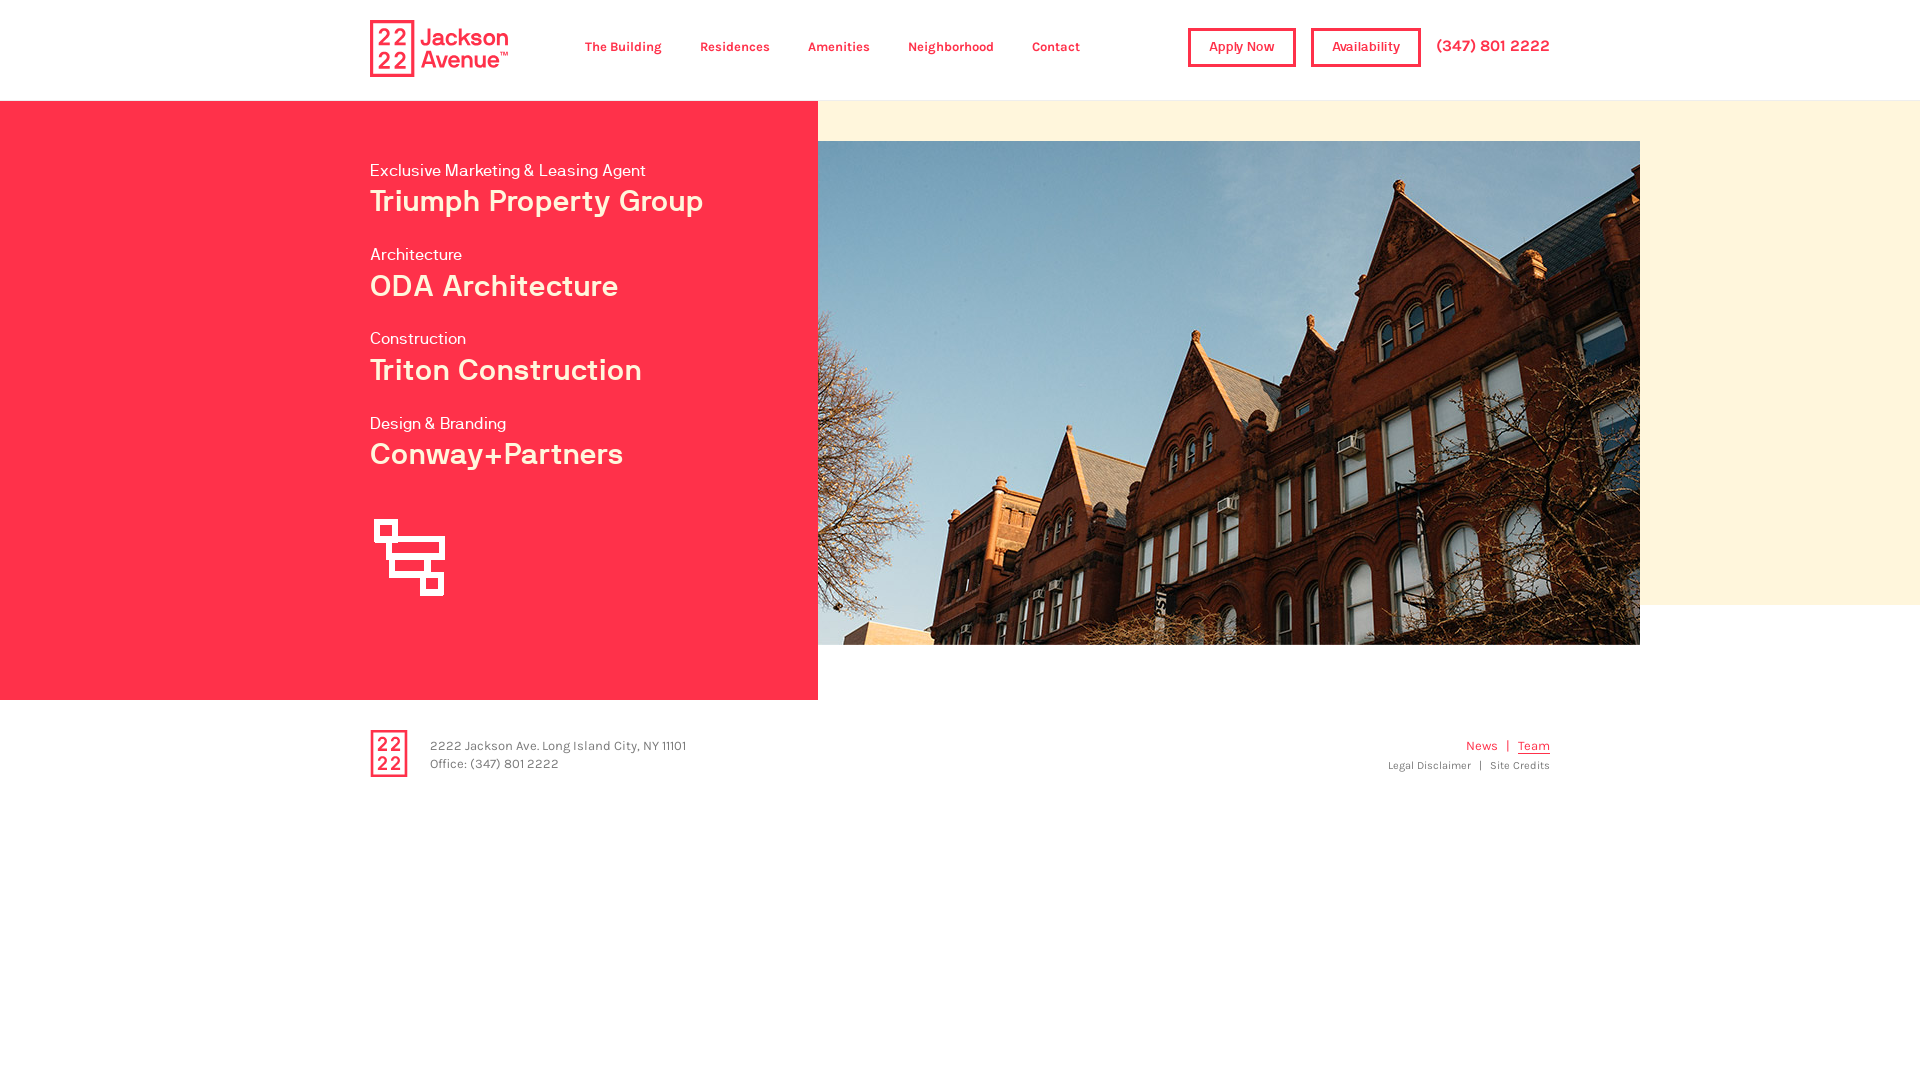  I want to click on Office: (347) 801 2222, so click(494, 764).